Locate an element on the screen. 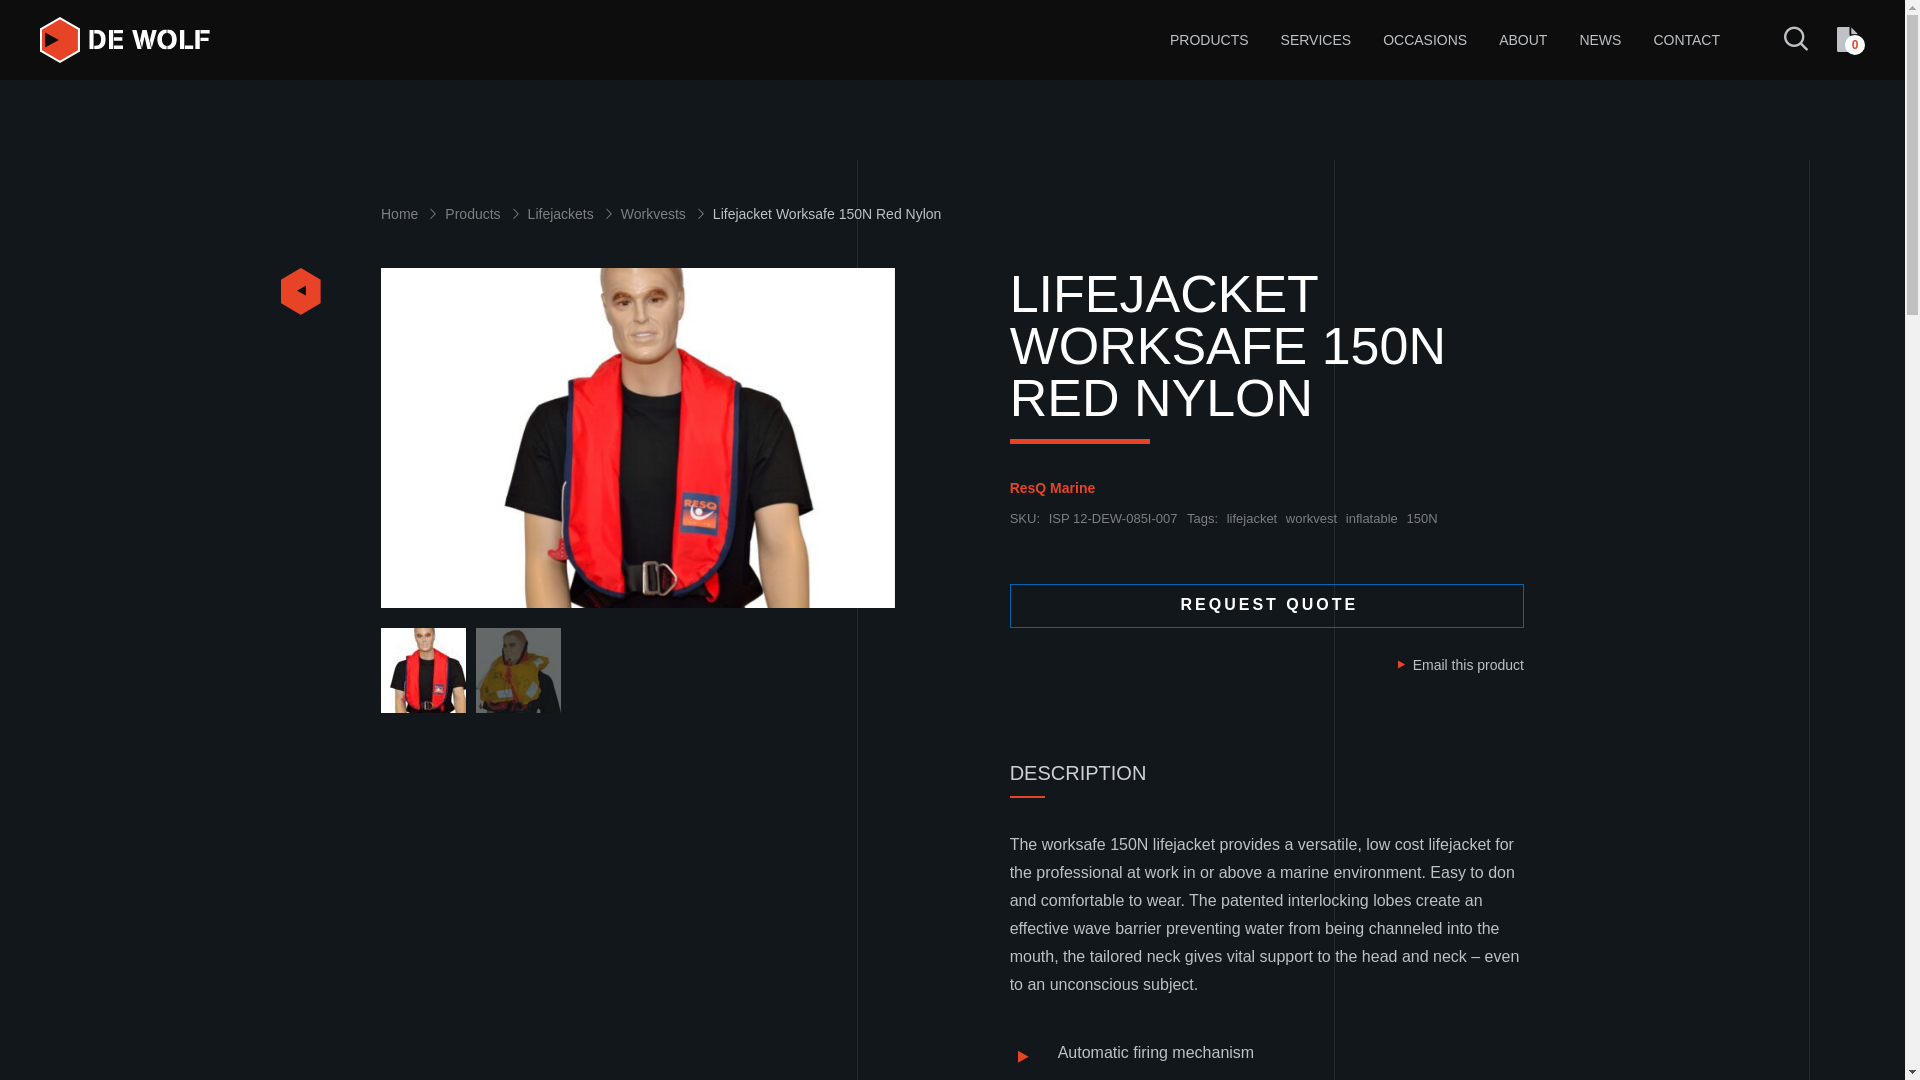  Go to De Wolf Maritime Safety. is located at coordinates (412, 214).